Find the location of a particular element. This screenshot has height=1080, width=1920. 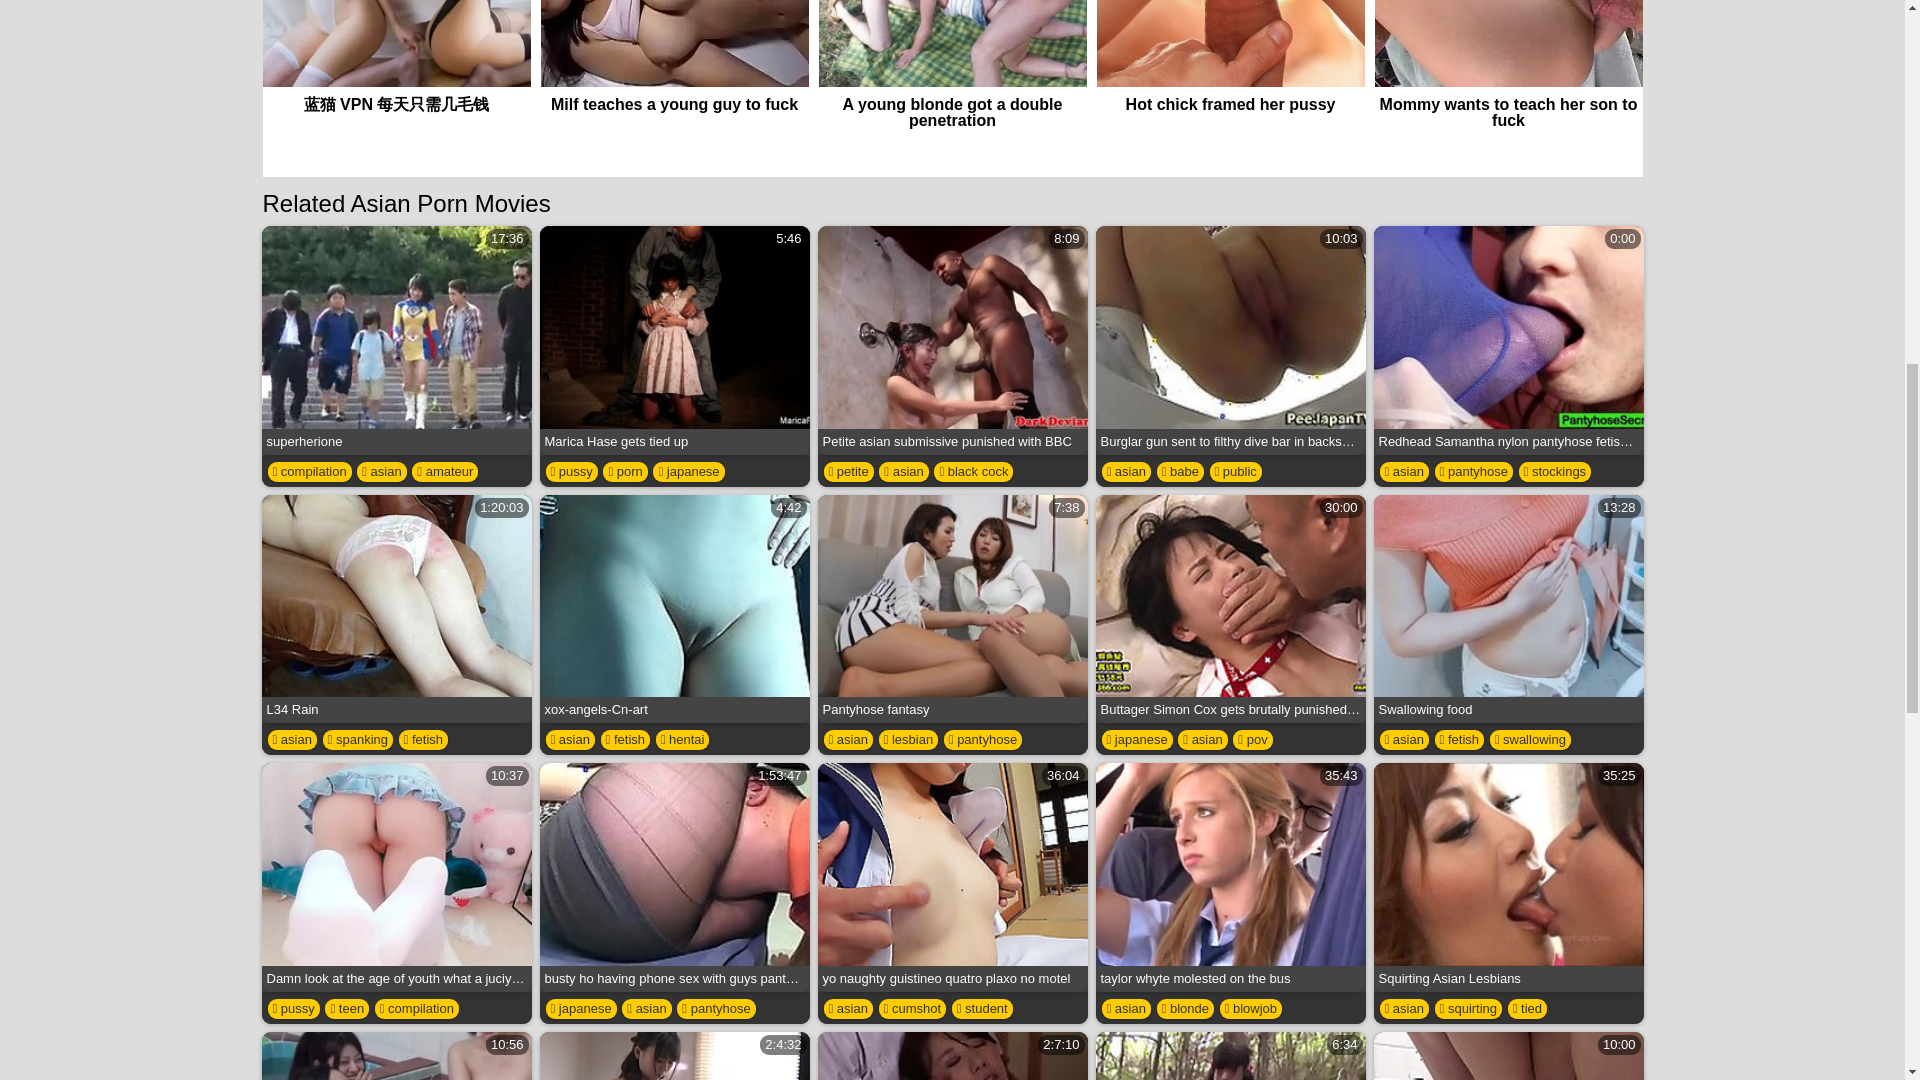

busty ho having phone sex with guys pantyhose is located at coordinates (674, 877).